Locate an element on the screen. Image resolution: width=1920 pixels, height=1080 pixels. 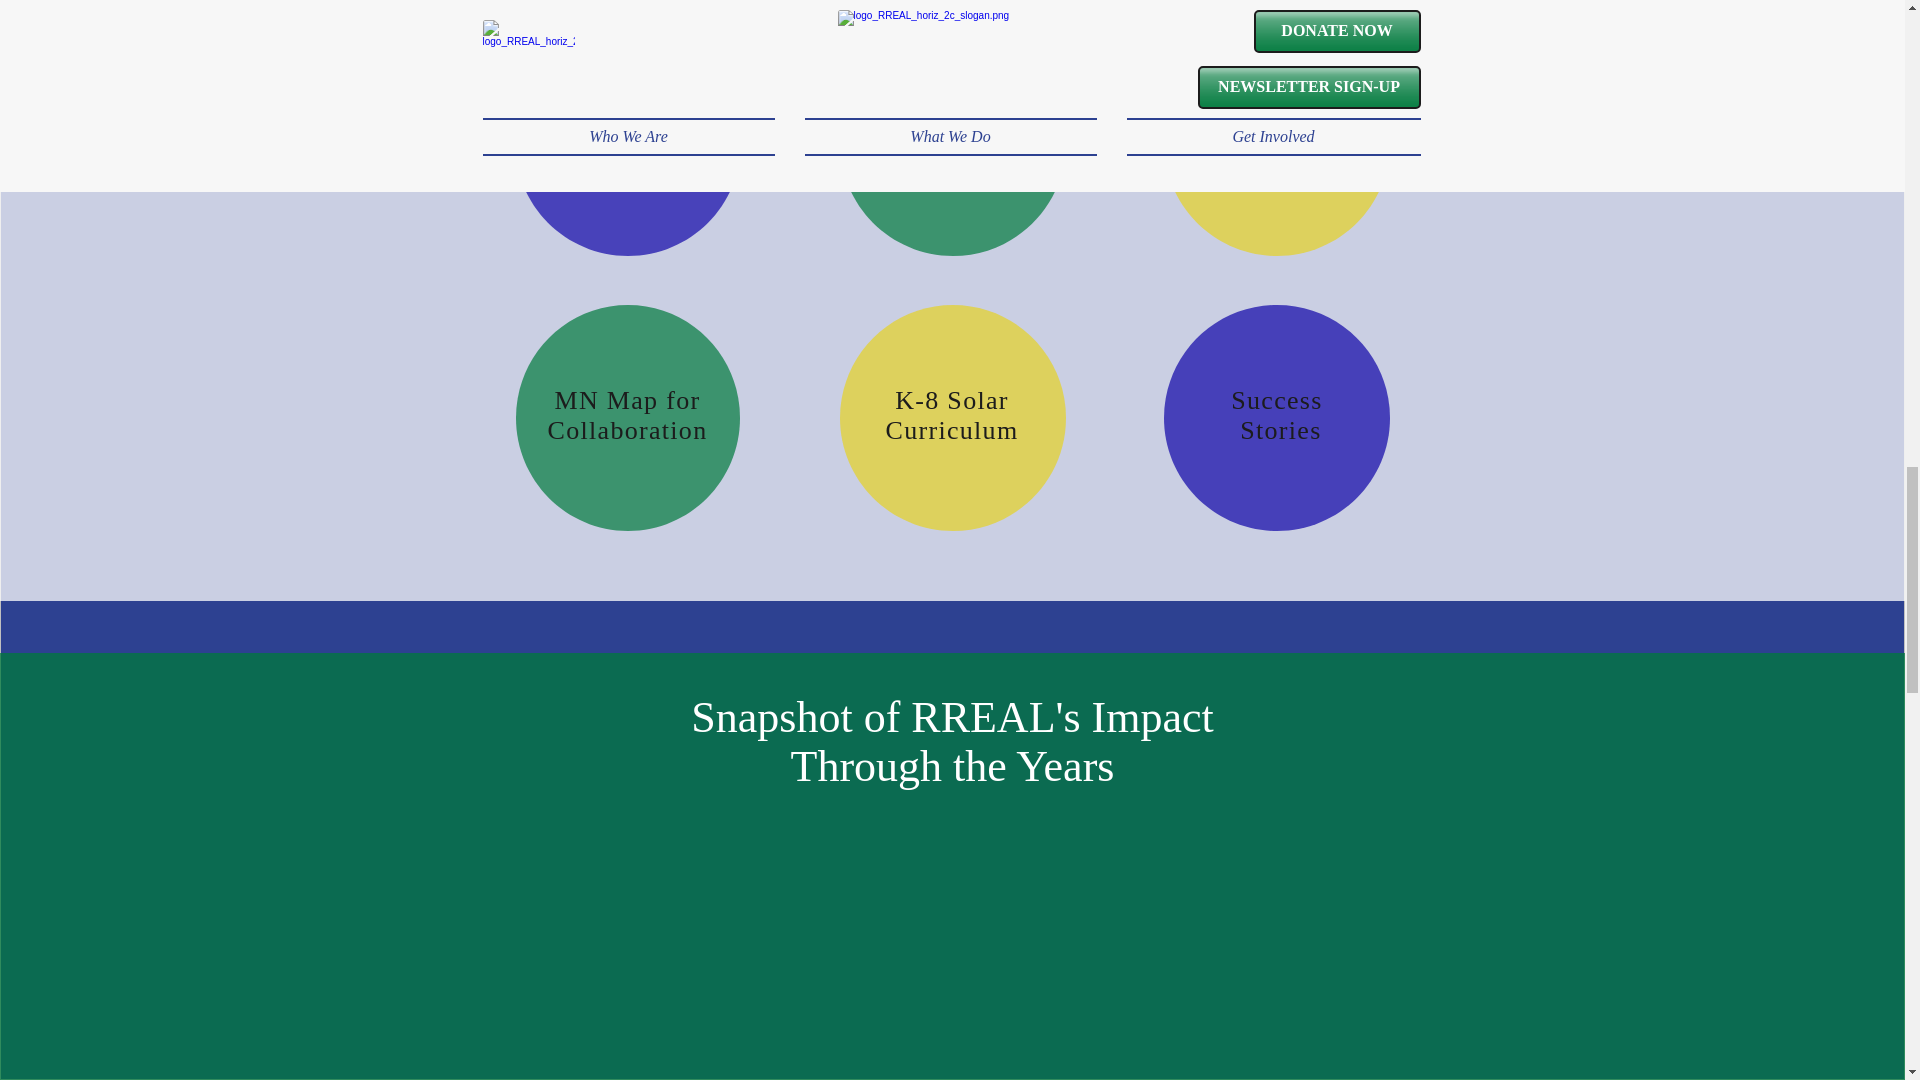
White Earth Partnership is located at coordinates (627, 140).